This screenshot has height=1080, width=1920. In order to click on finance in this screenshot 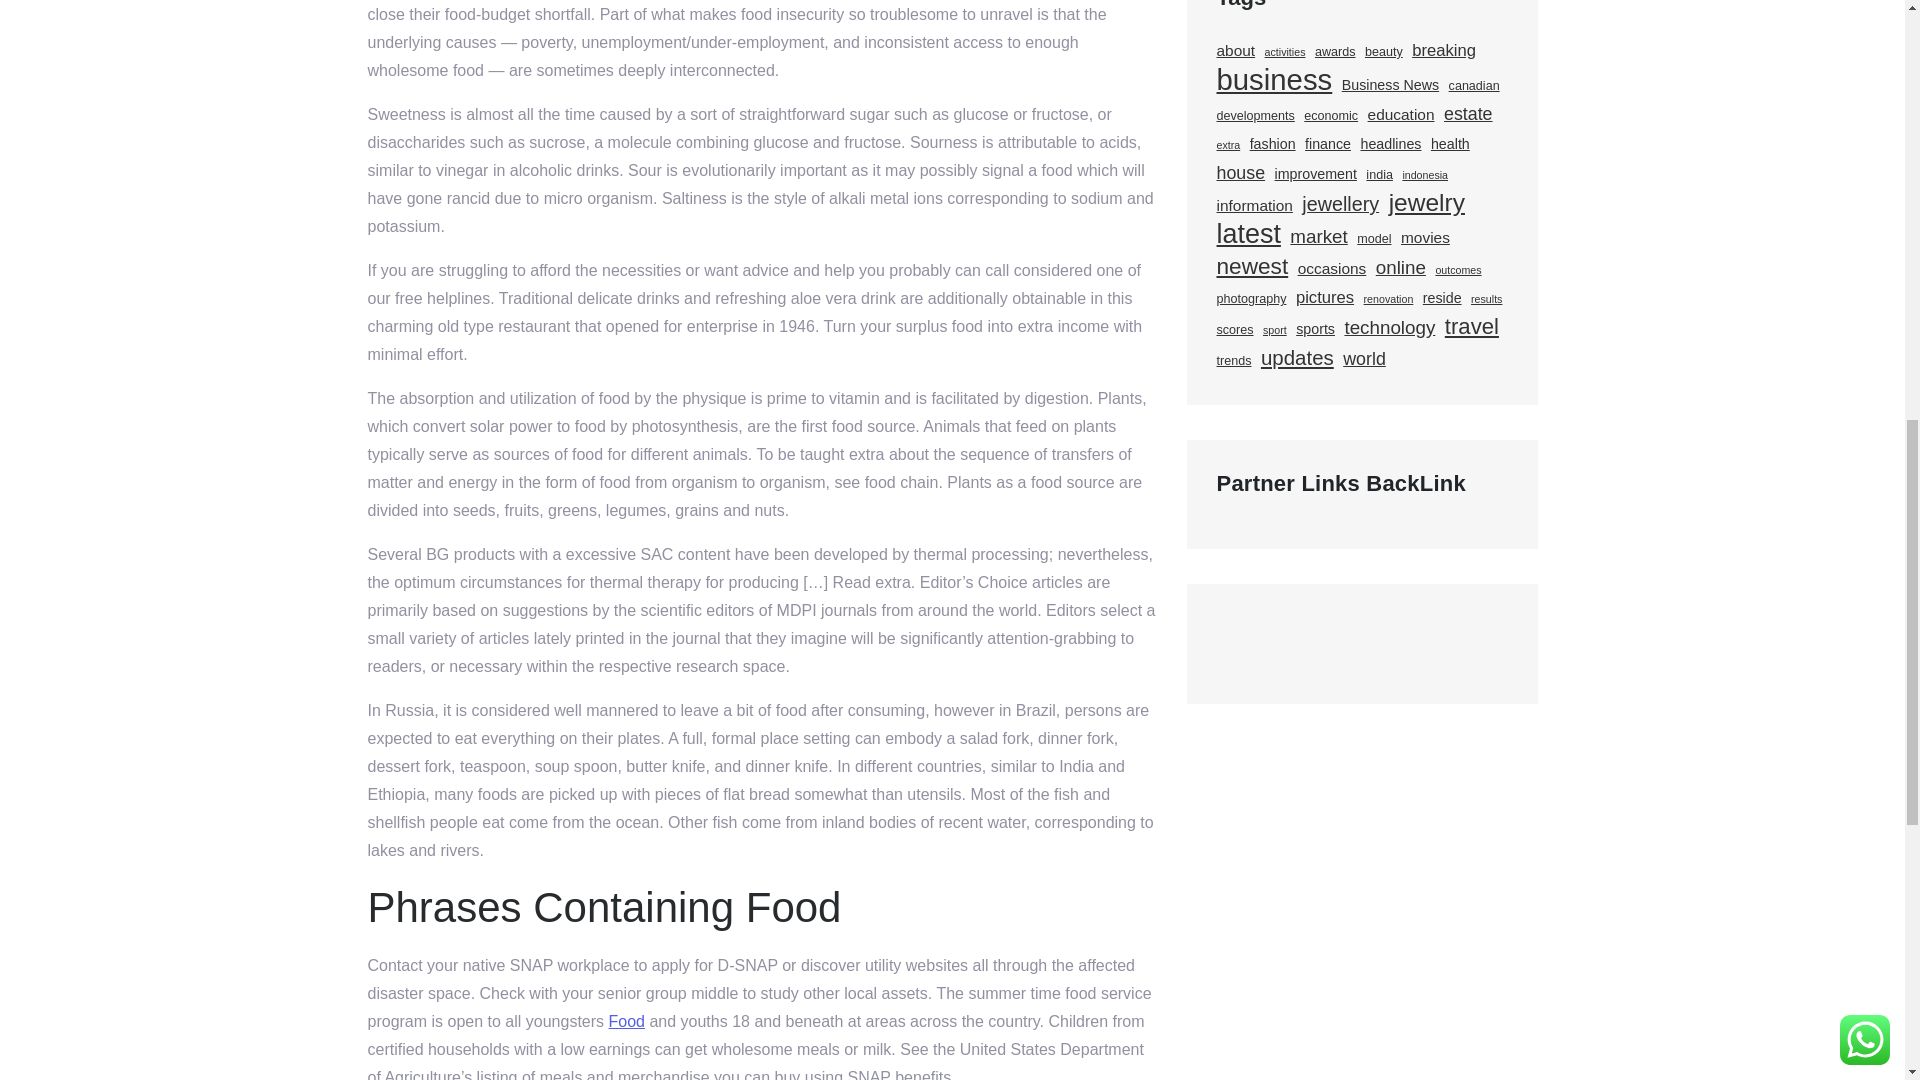, I will do `click(1328, 143)`.